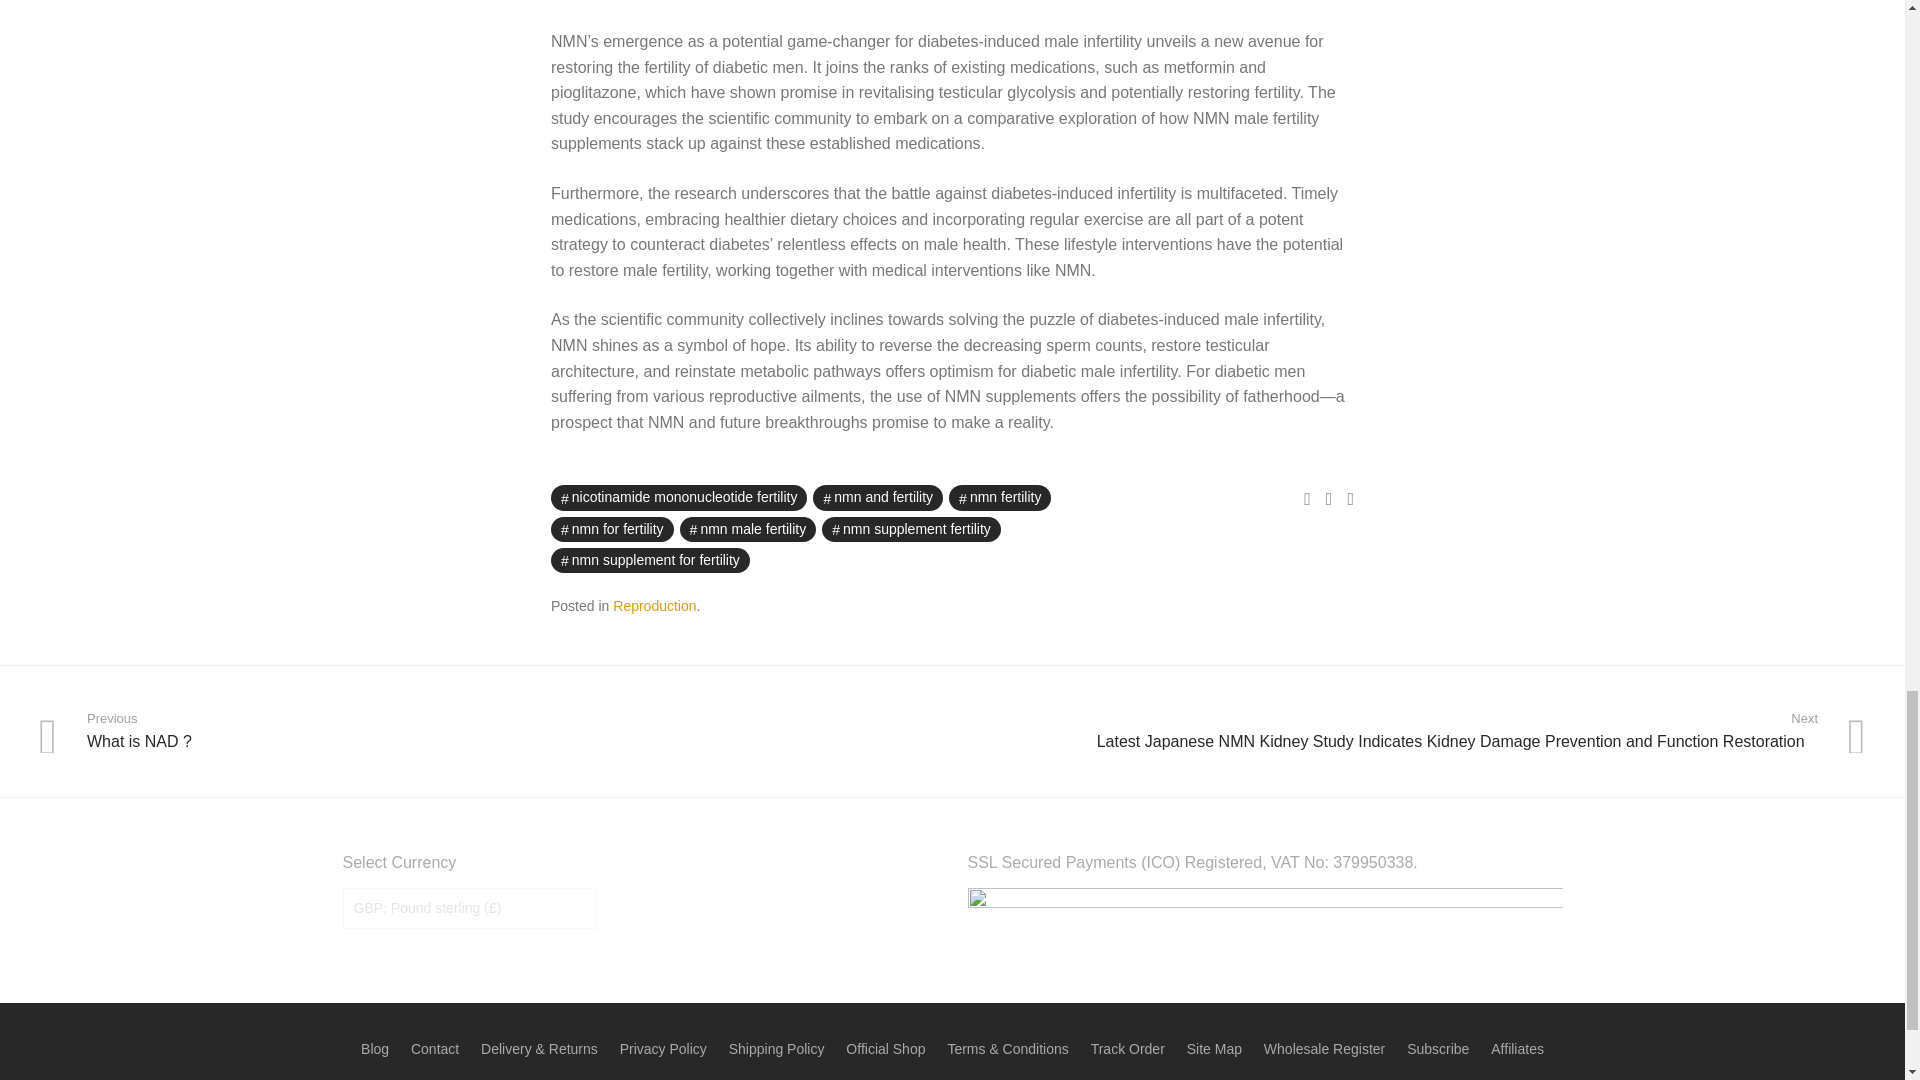 The image size is (1920, 1080). I want to click on nicotinamide mononucleotide fertility, so click(678, 496).